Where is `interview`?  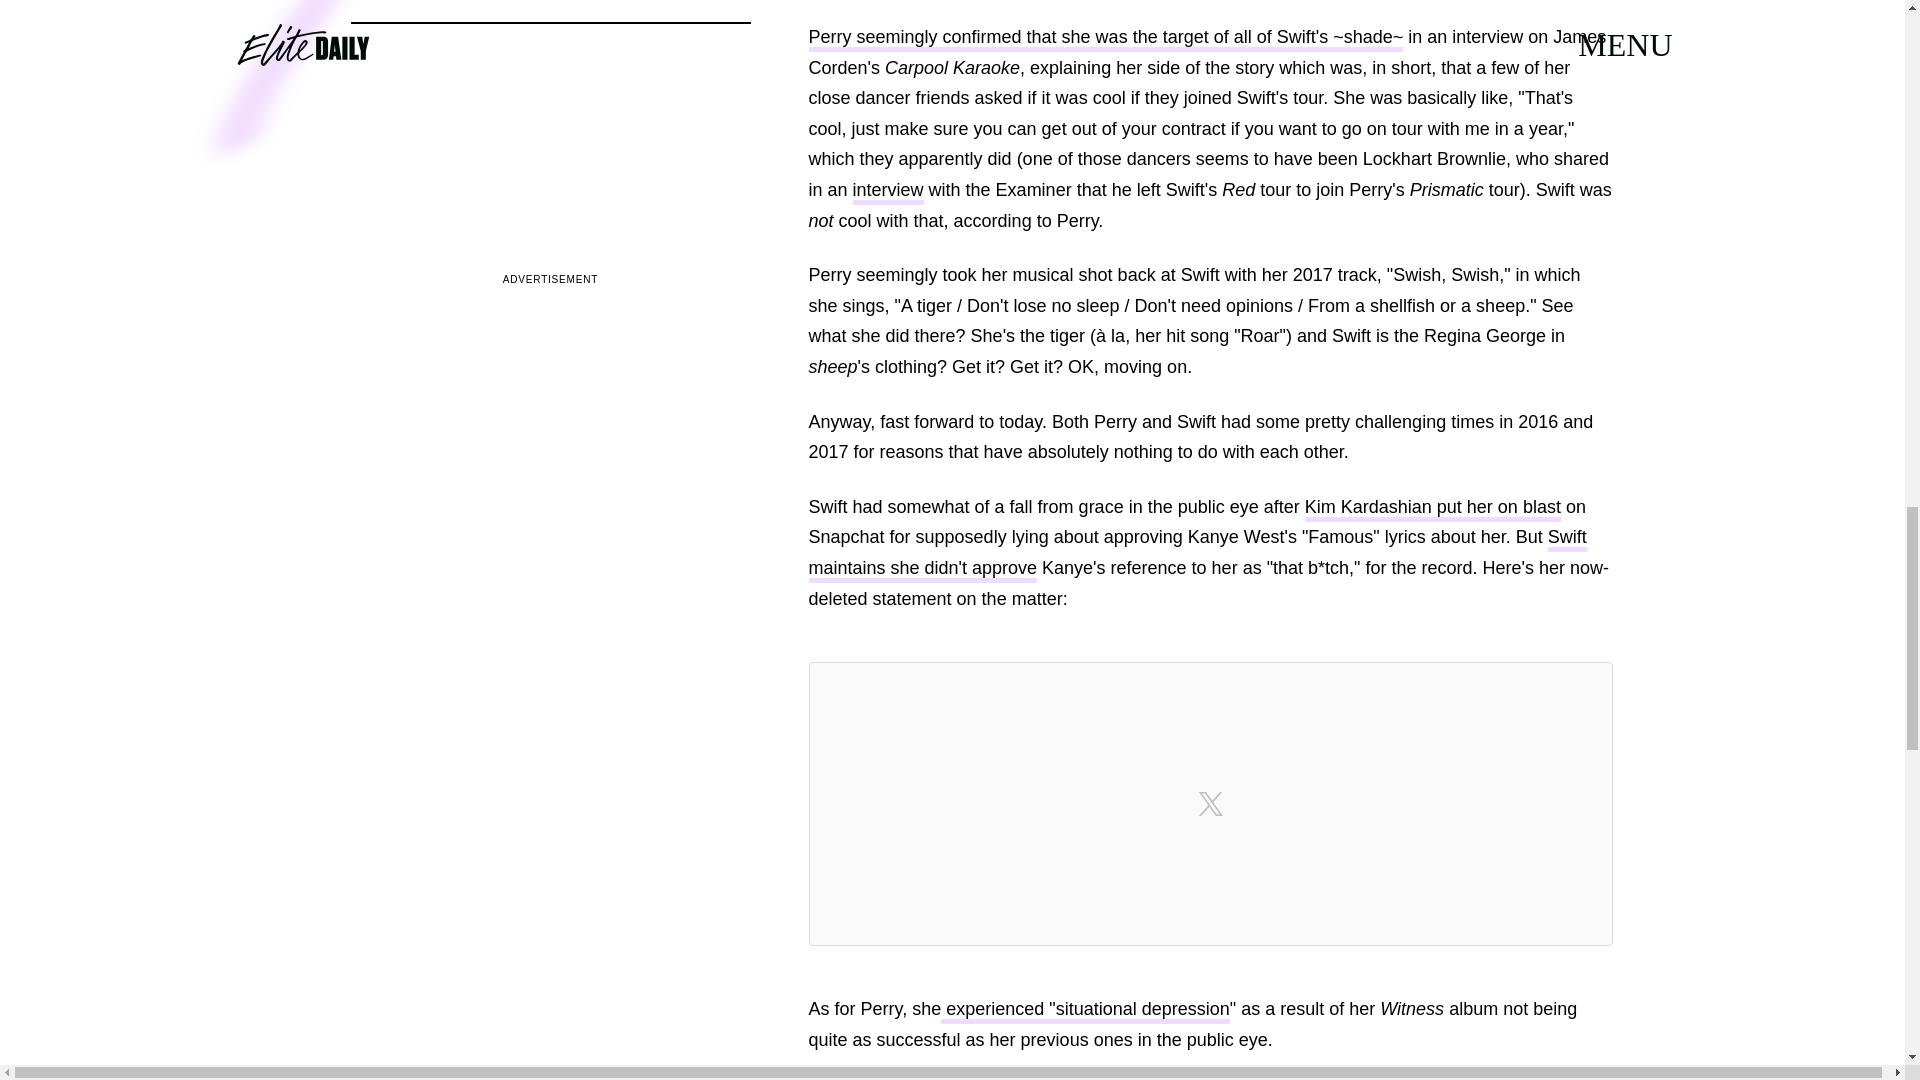 interview is located at coordinates (888, 192).